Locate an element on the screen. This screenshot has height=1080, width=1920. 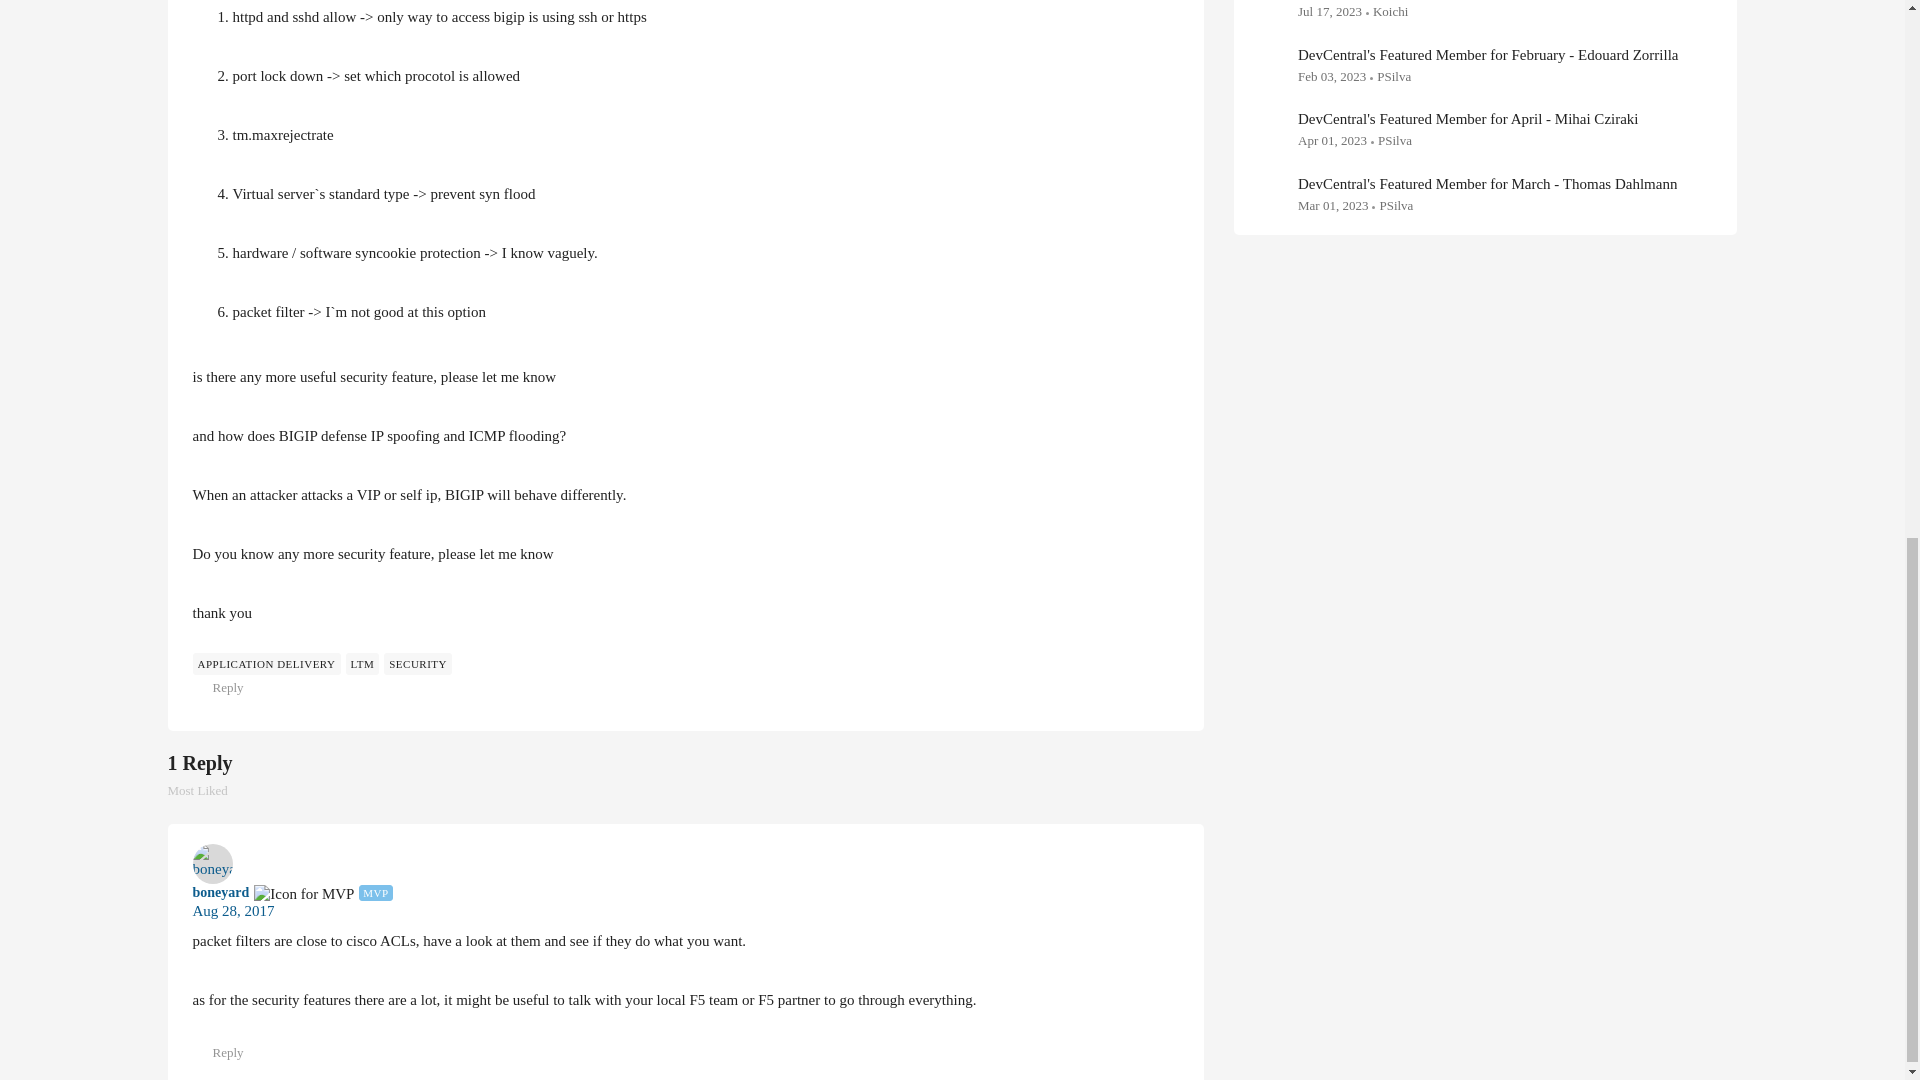
boneyard is located at coordinates (1331, 76).